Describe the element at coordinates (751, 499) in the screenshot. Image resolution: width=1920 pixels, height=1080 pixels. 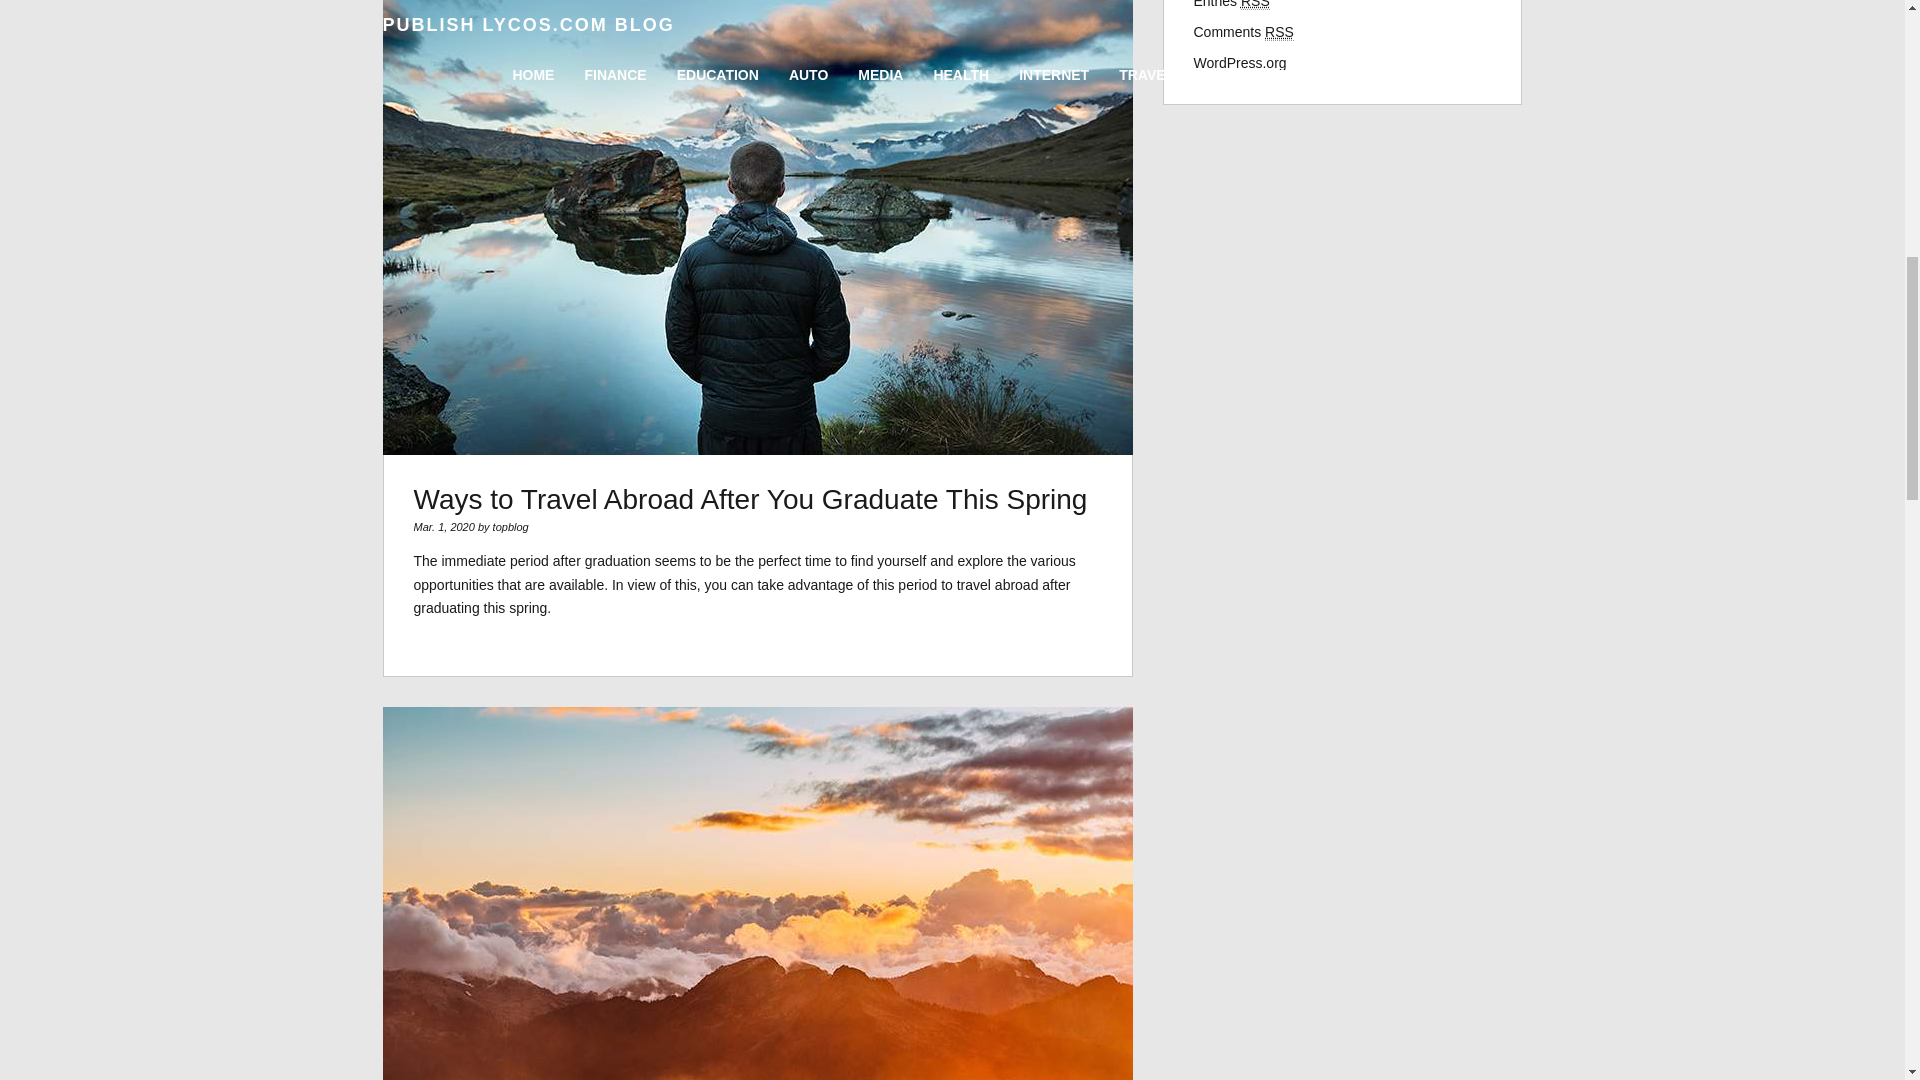
I see `Ways to Travel Abroad After You Graduate This Spring` at that location.